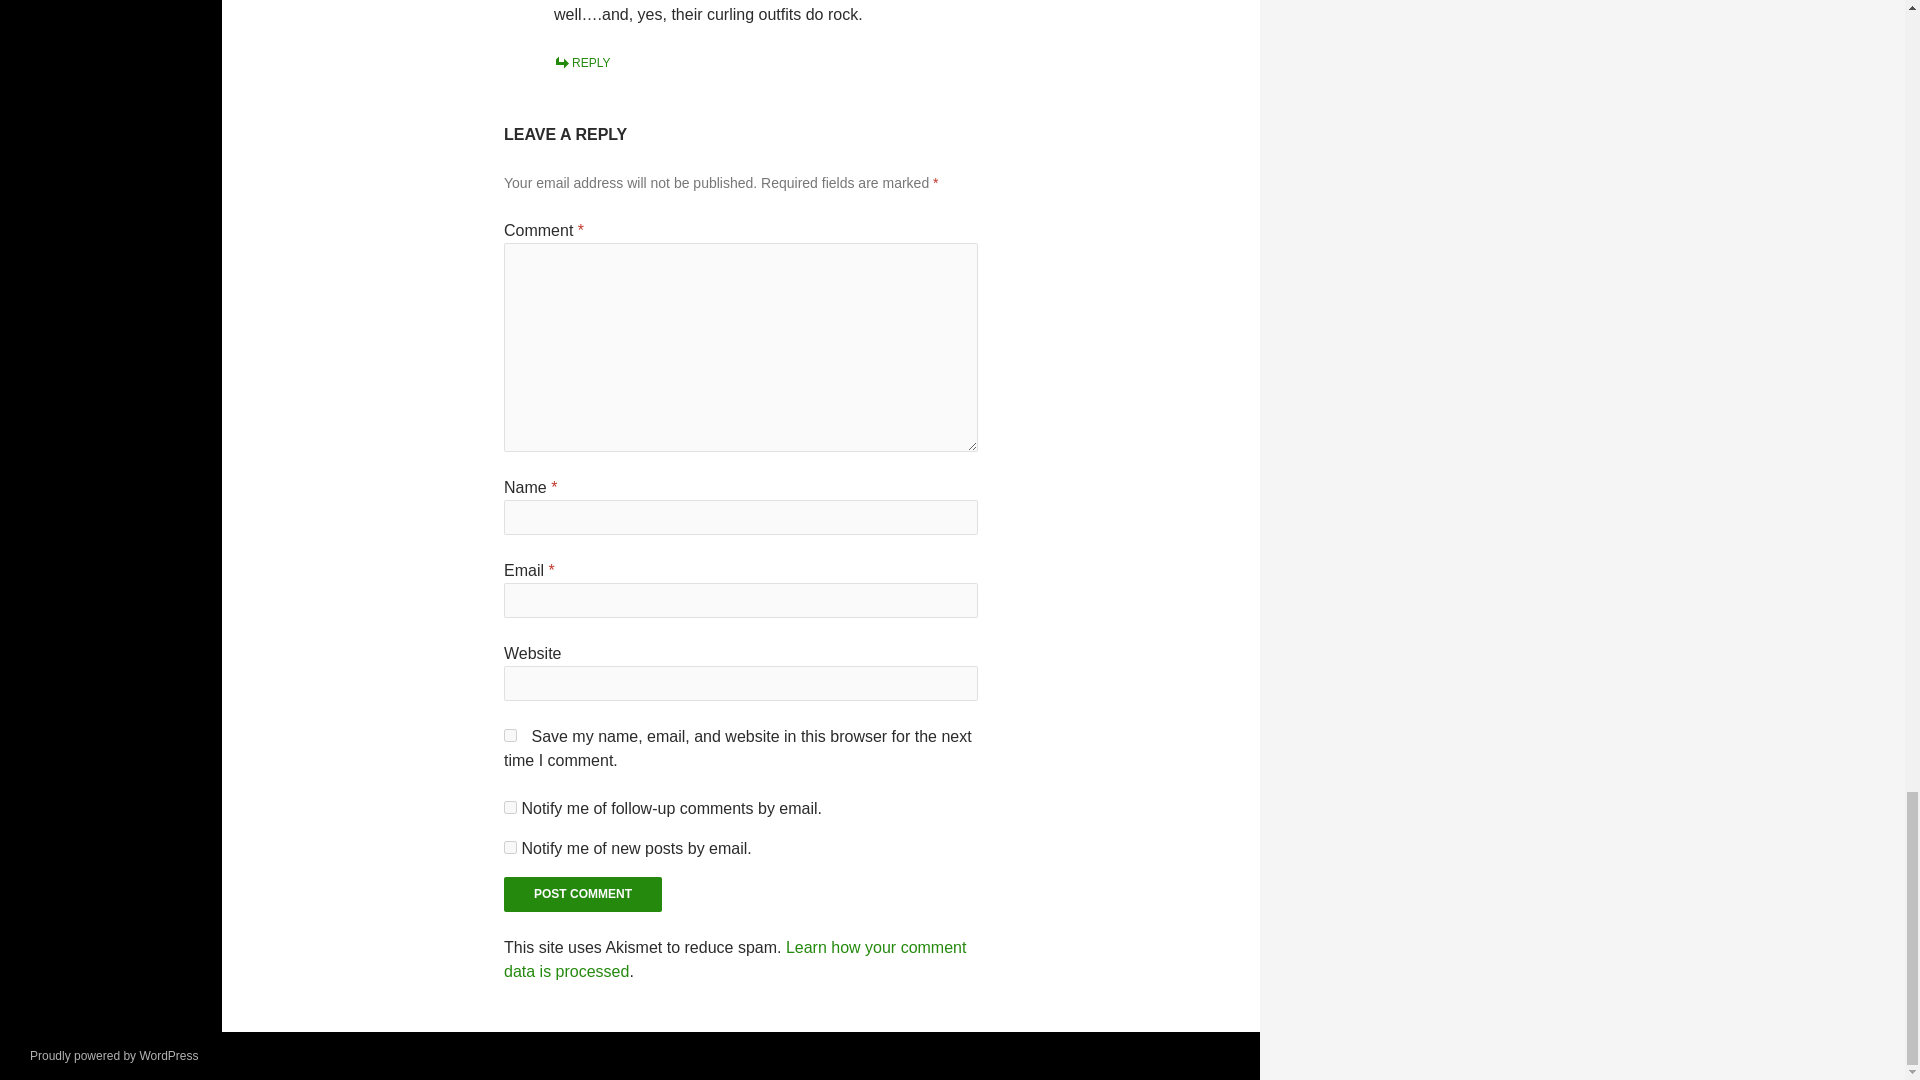  Describe the element at coordinates (510, 735) in the screenshot. I see `yes` at that location.